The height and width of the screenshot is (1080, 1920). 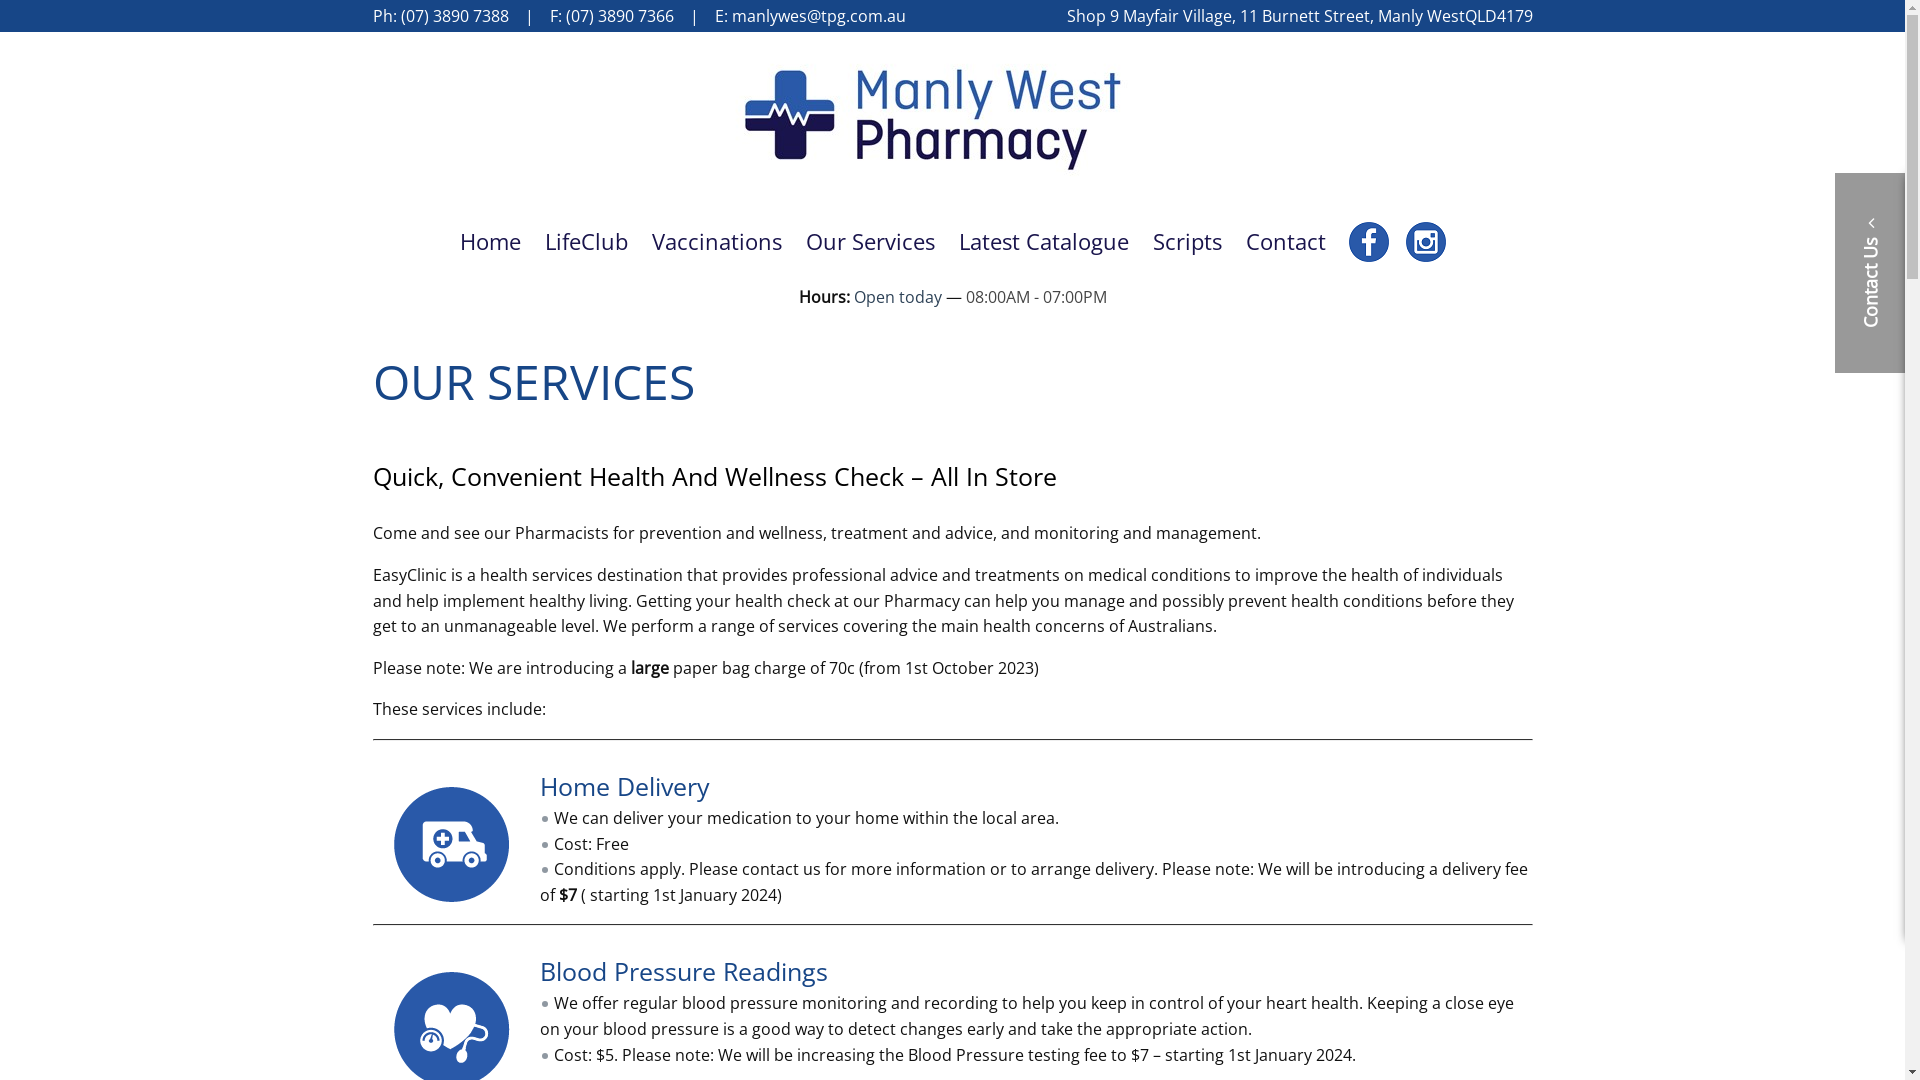 I want to click on E: manlywes@tpg.com.au, so click(x=810, y=16).